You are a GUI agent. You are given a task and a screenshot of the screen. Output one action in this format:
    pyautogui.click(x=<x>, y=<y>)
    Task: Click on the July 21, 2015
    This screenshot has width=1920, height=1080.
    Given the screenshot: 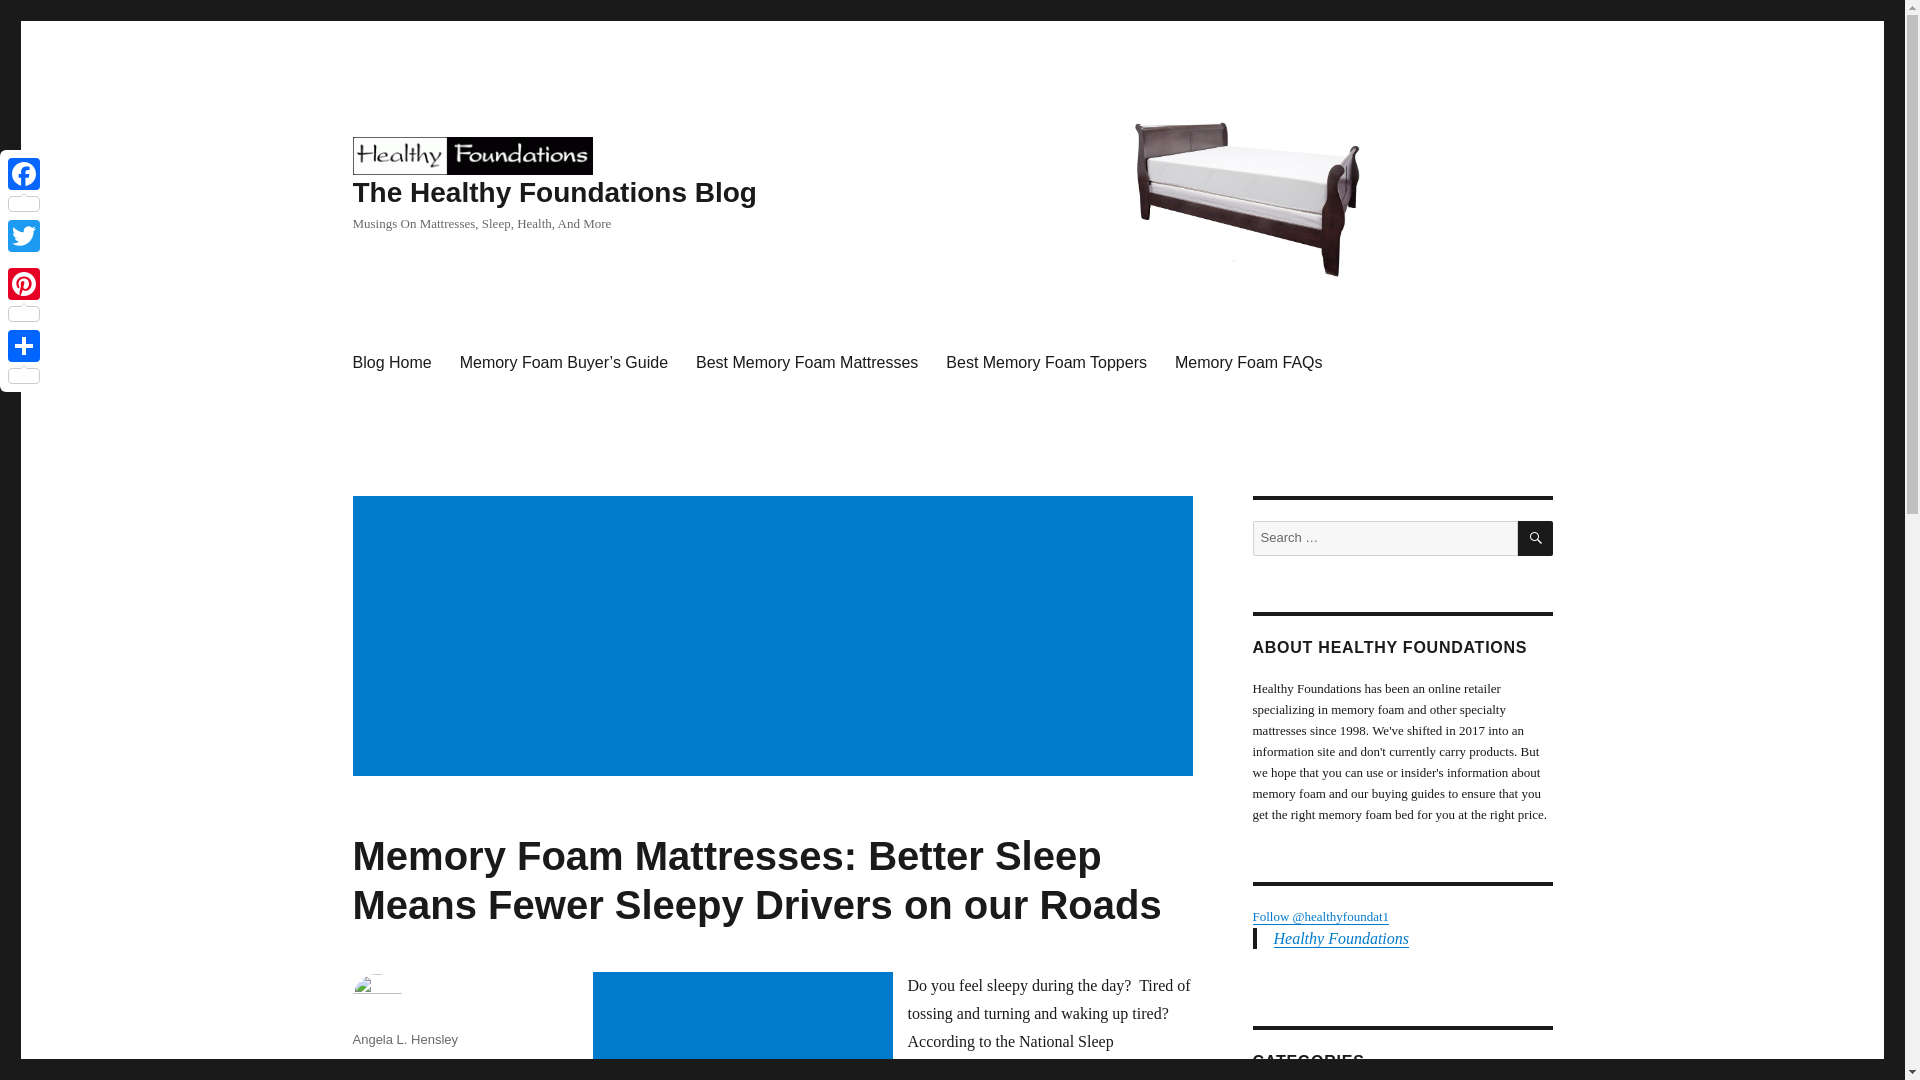 What is the action you would take?
    pyautogui.click(x=390, y=1066)
    